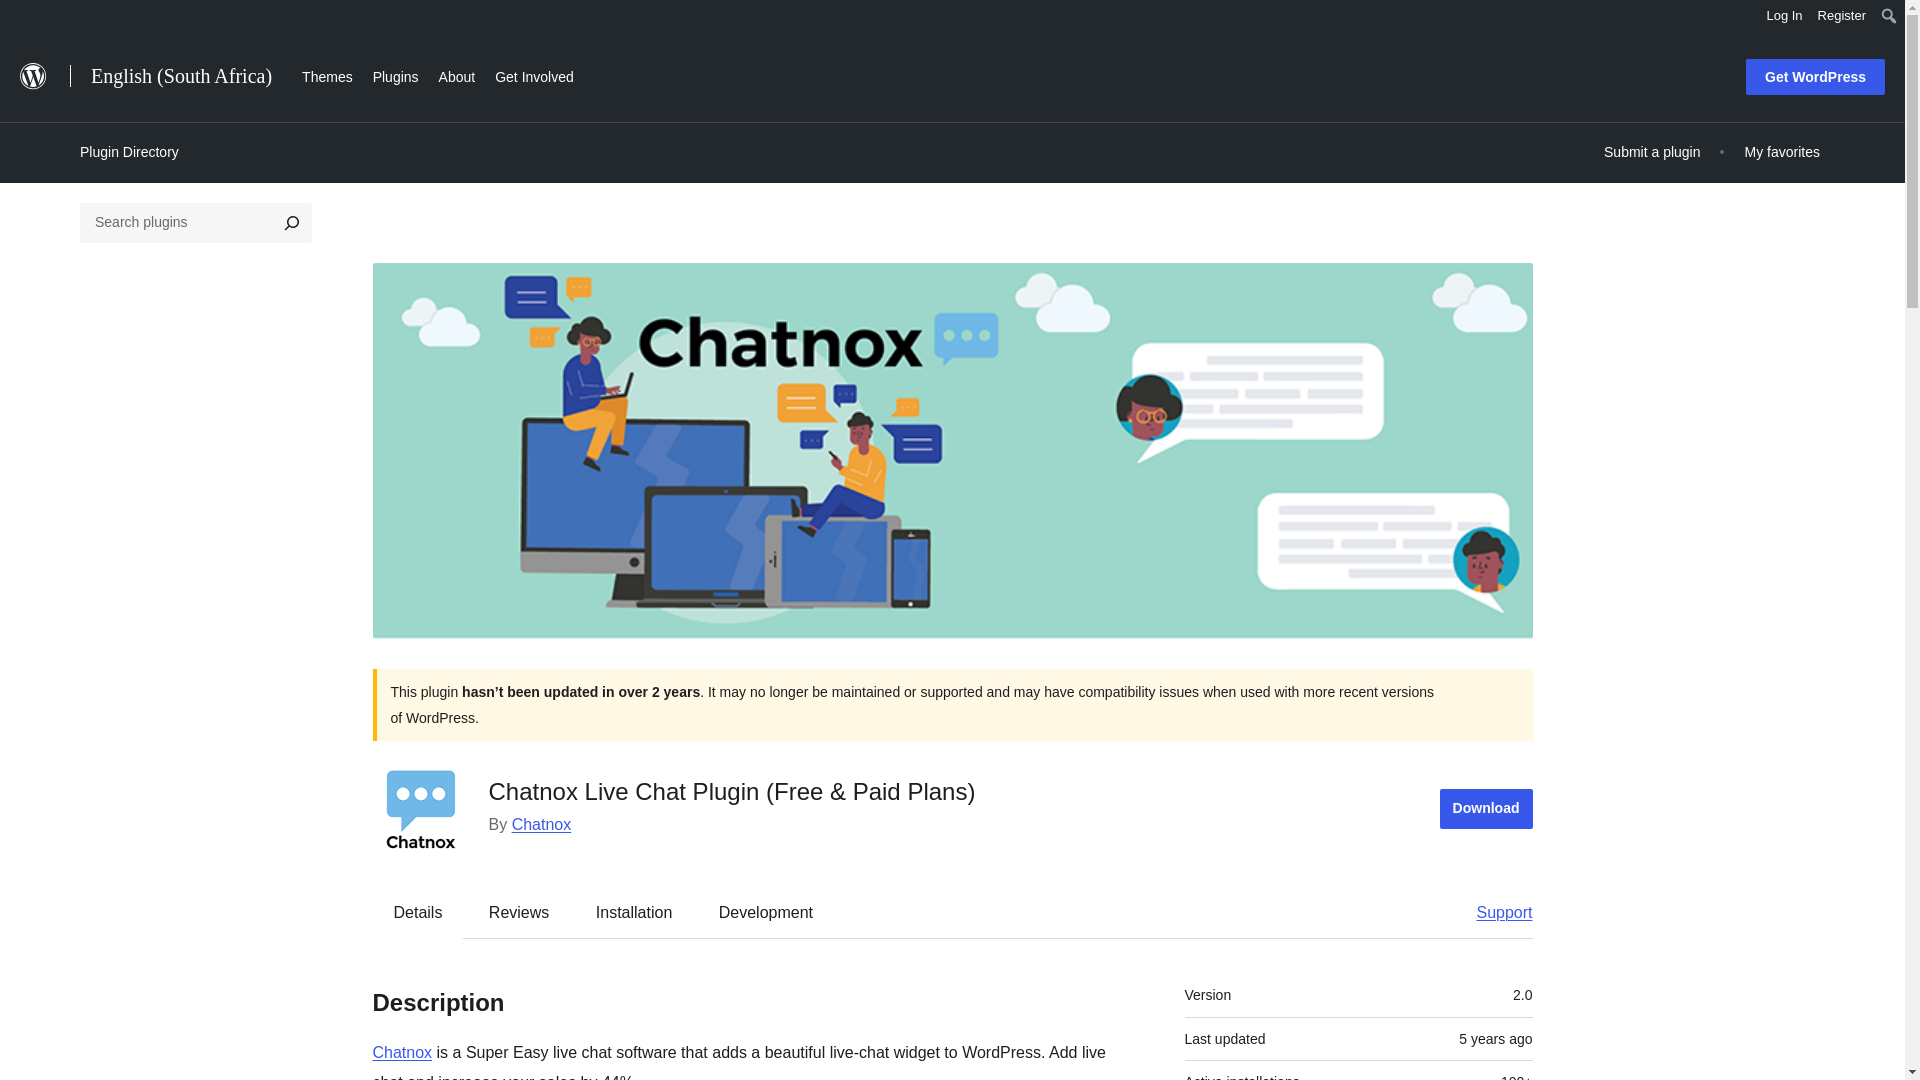 This screenshot has height=1080, width=1920. What do you see at coordinates (1782, 152) in the screenshot?
I see `My favorites` at bounding box center [1782, 152].